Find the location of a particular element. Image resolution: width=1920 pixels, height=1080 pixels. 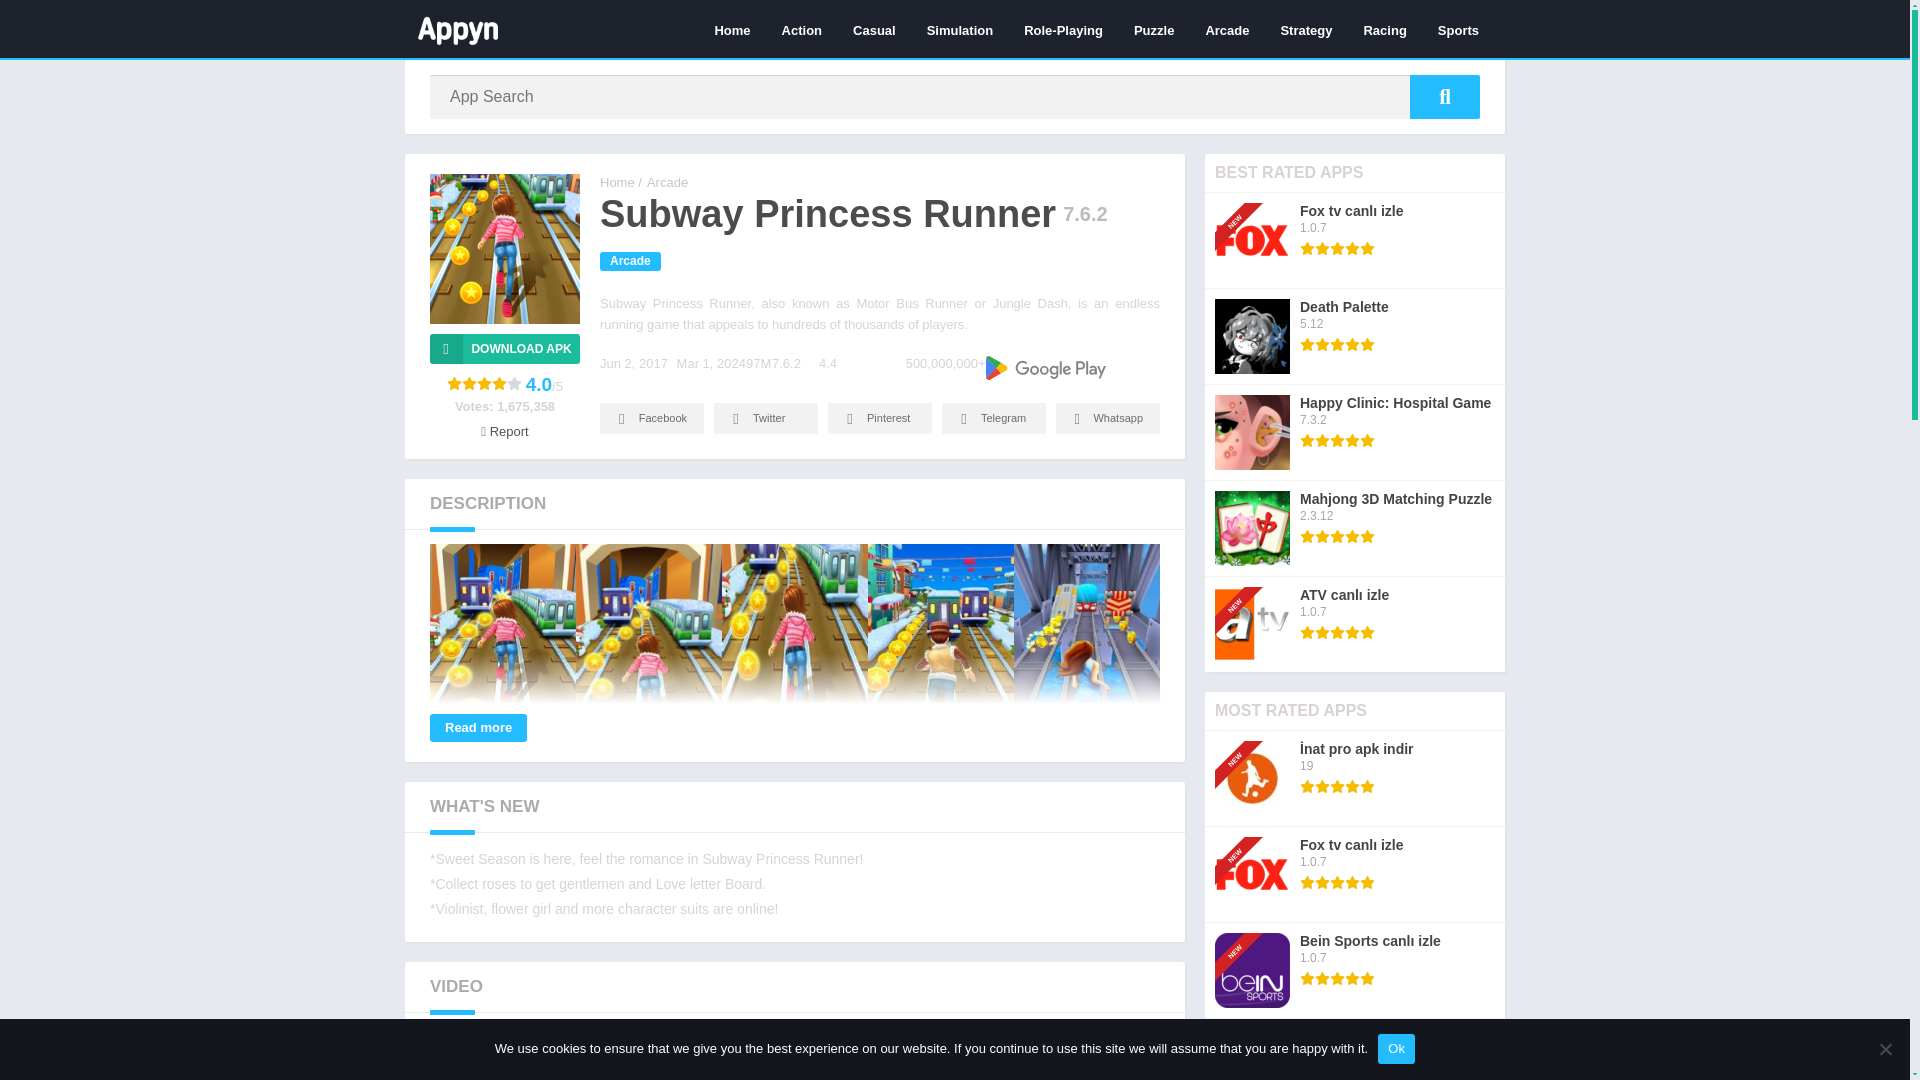

Whatsapp is located at coordinates (1108, 418).